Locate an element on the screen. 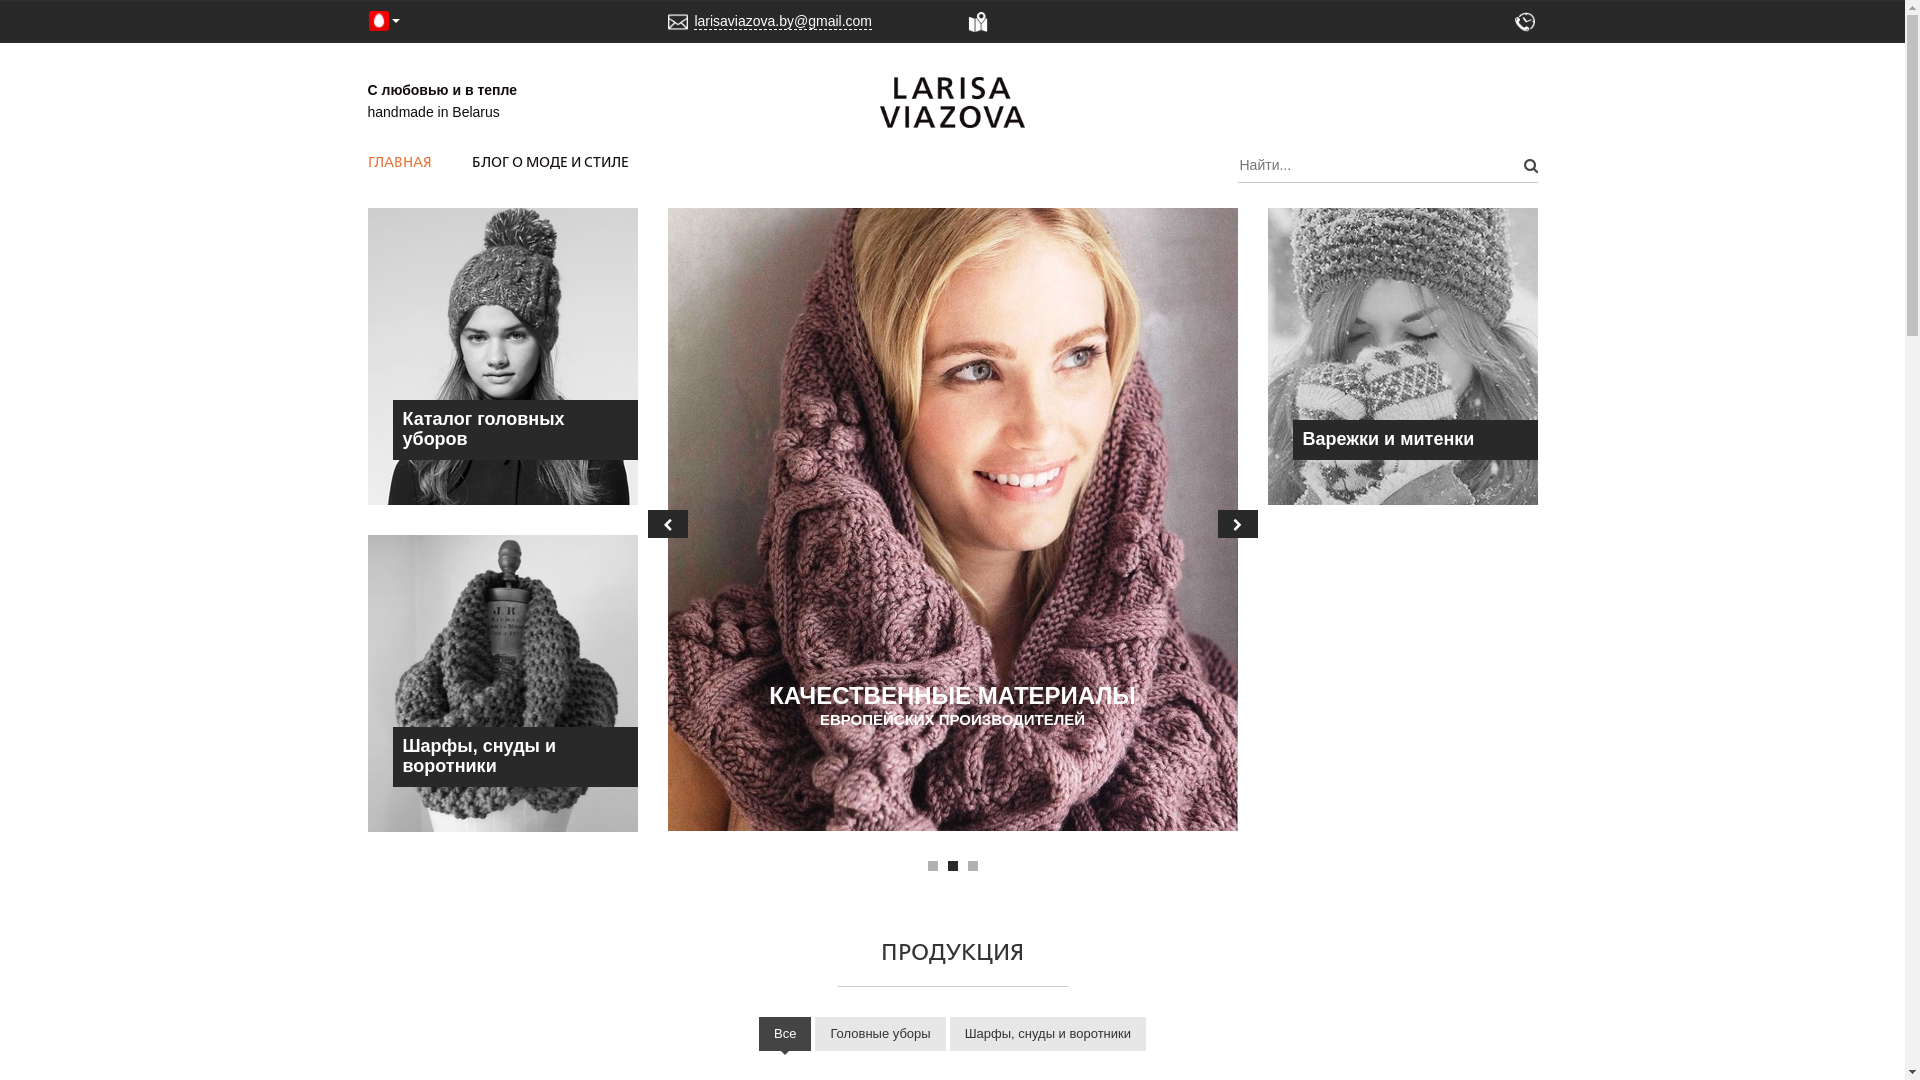 Image resolution: width=1920 pixels, height=1080 pixels. Previous is located at coordinates (668, 524).